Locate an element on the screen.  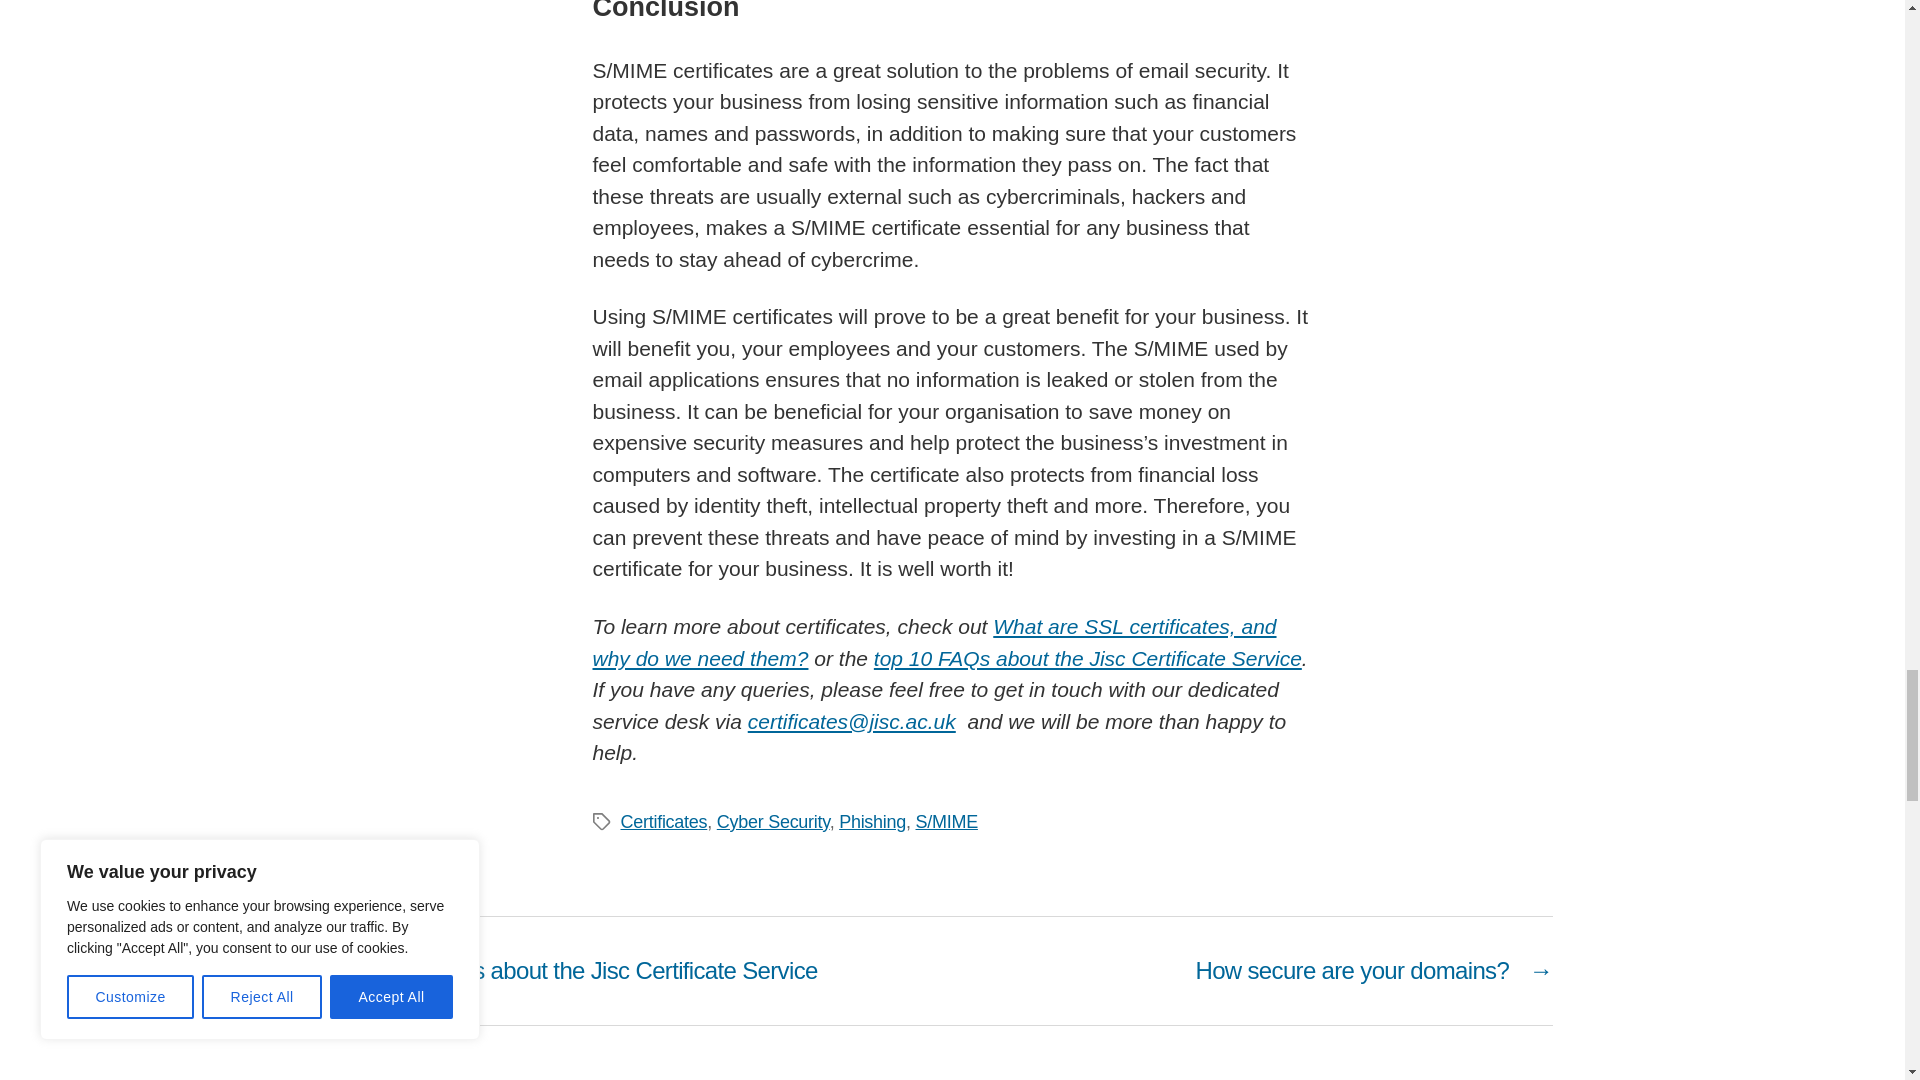
top 10 FAQs about the Jisc Certificate Service is located at coordinates (1087, 658).